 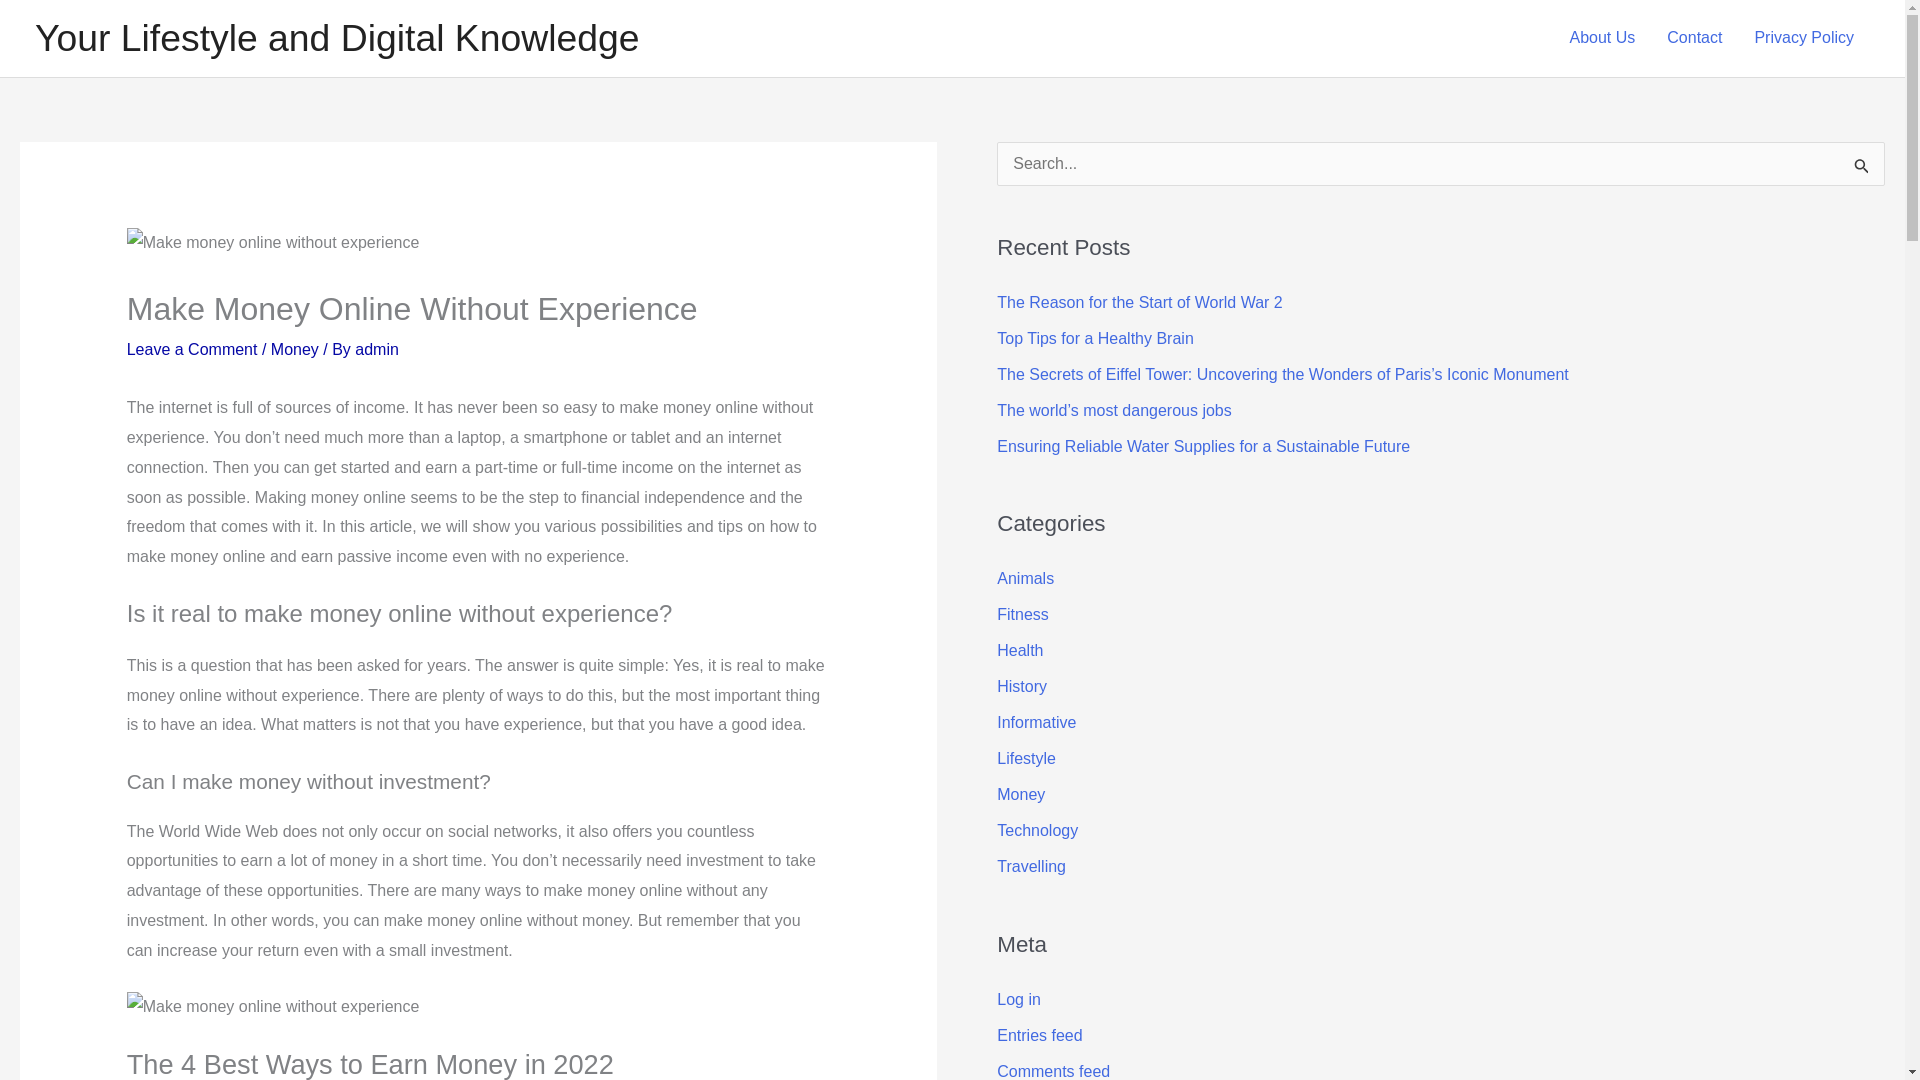 I want to click on Lifestyle, so click(x=1026, y=758).